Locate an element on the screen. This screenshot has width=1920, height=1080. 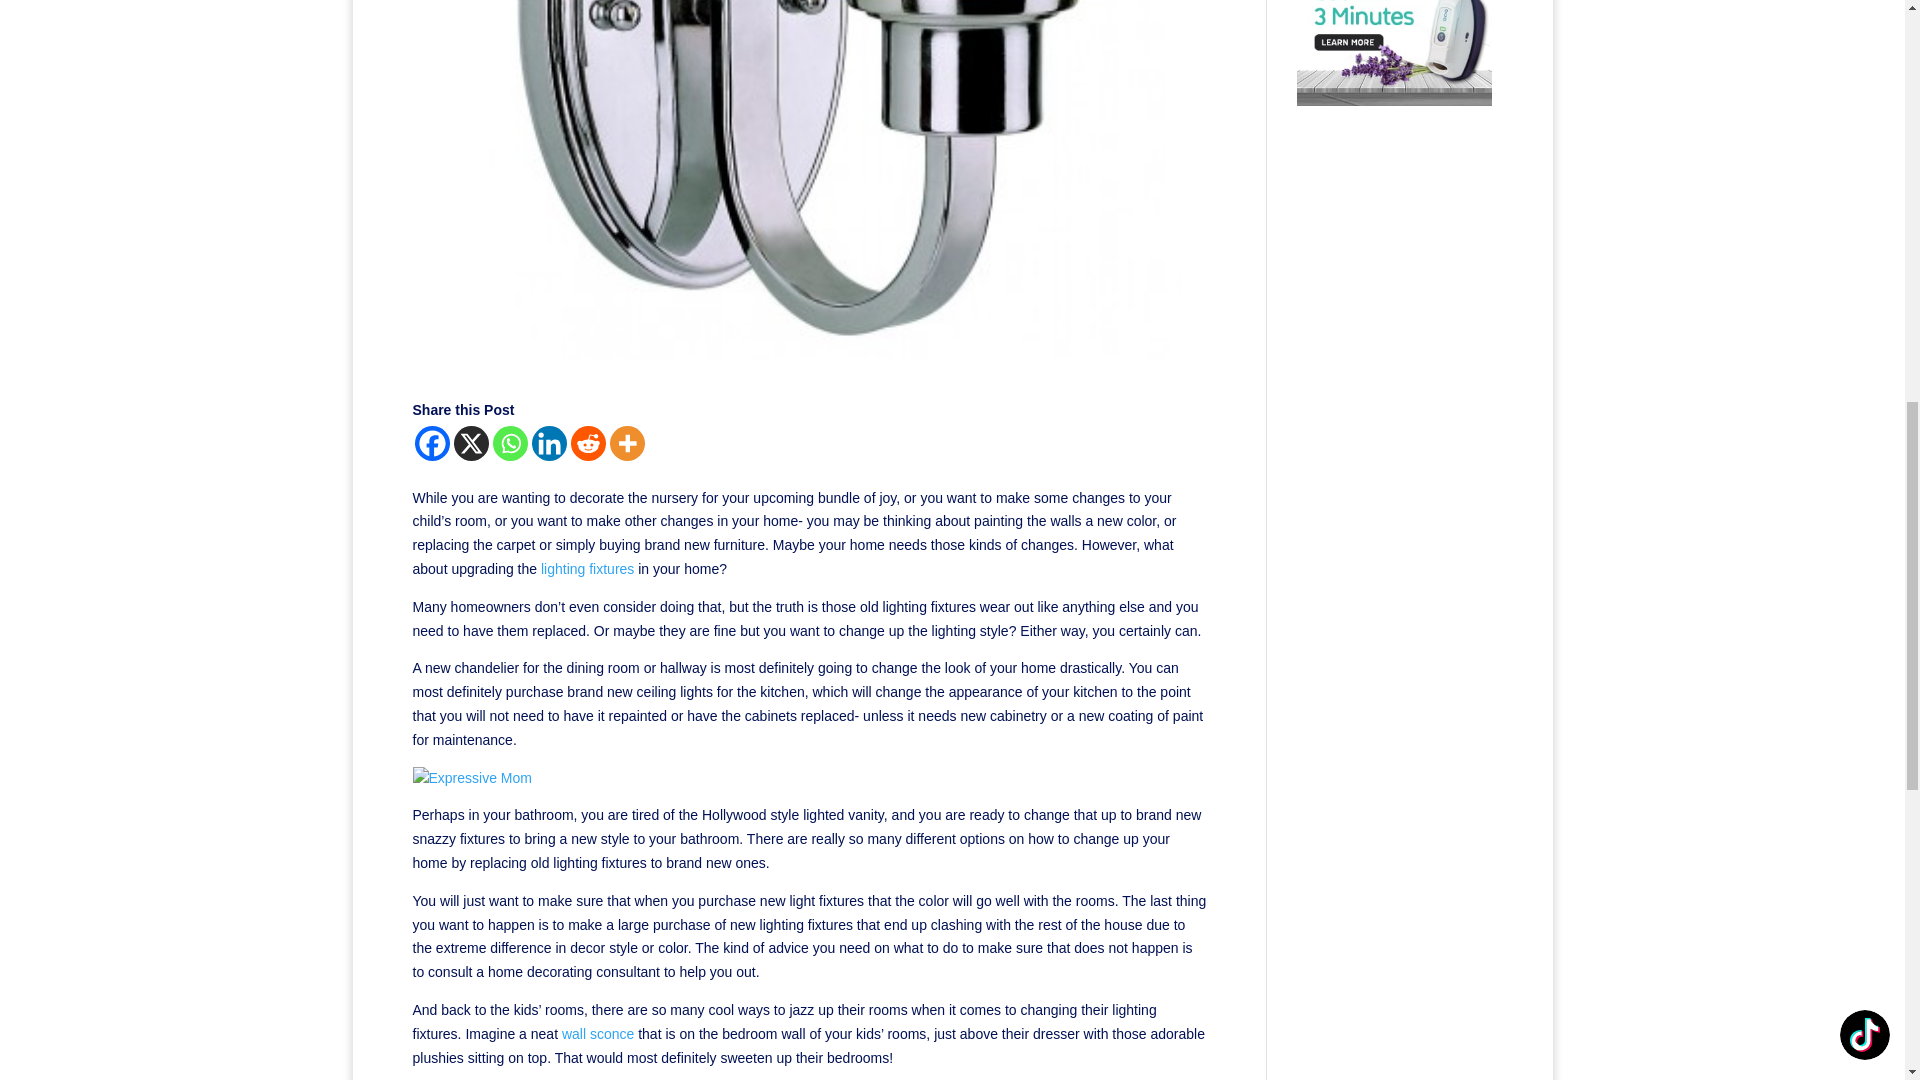
wall sconce is located at coordinates (598, 1034).